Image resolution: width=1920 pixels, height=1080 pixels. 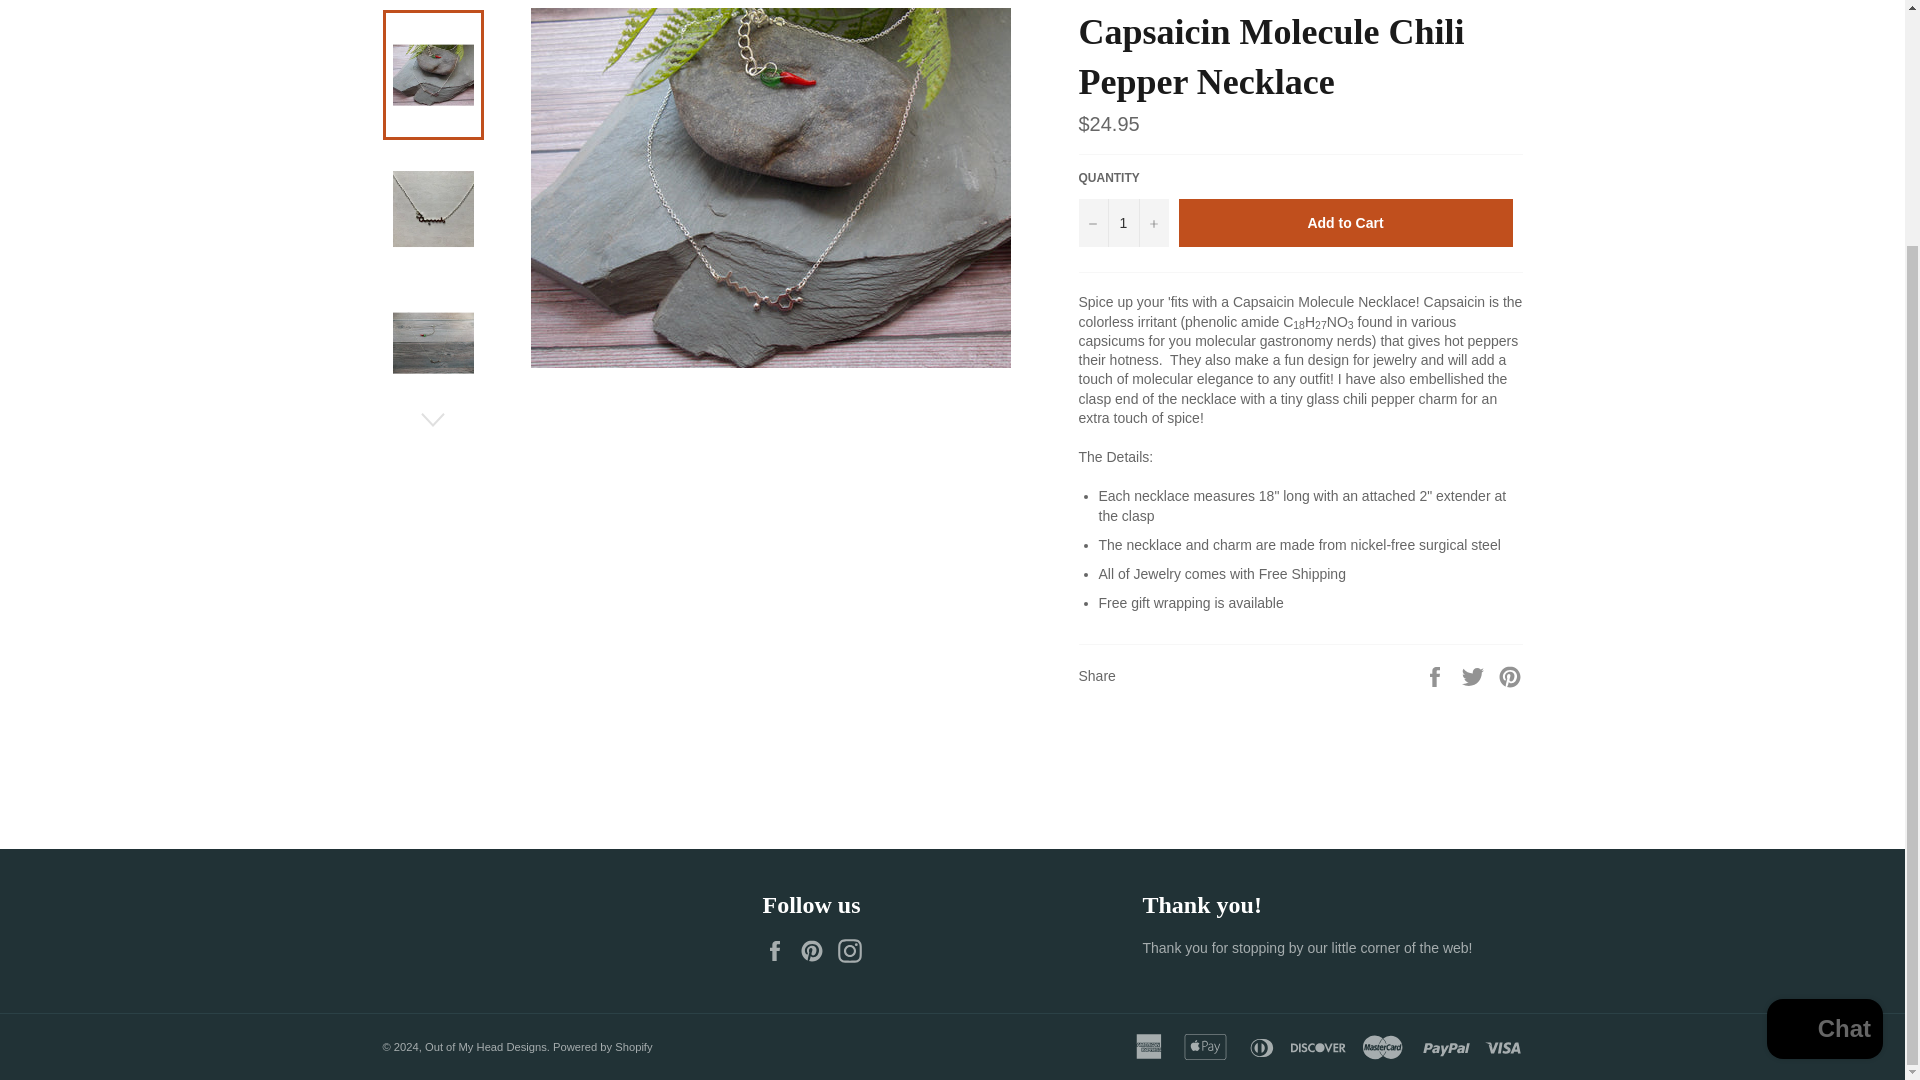 What do you see at coordinates (1122, 222) in the screenshot?
I see `1` at bounding box center [1122, 222].